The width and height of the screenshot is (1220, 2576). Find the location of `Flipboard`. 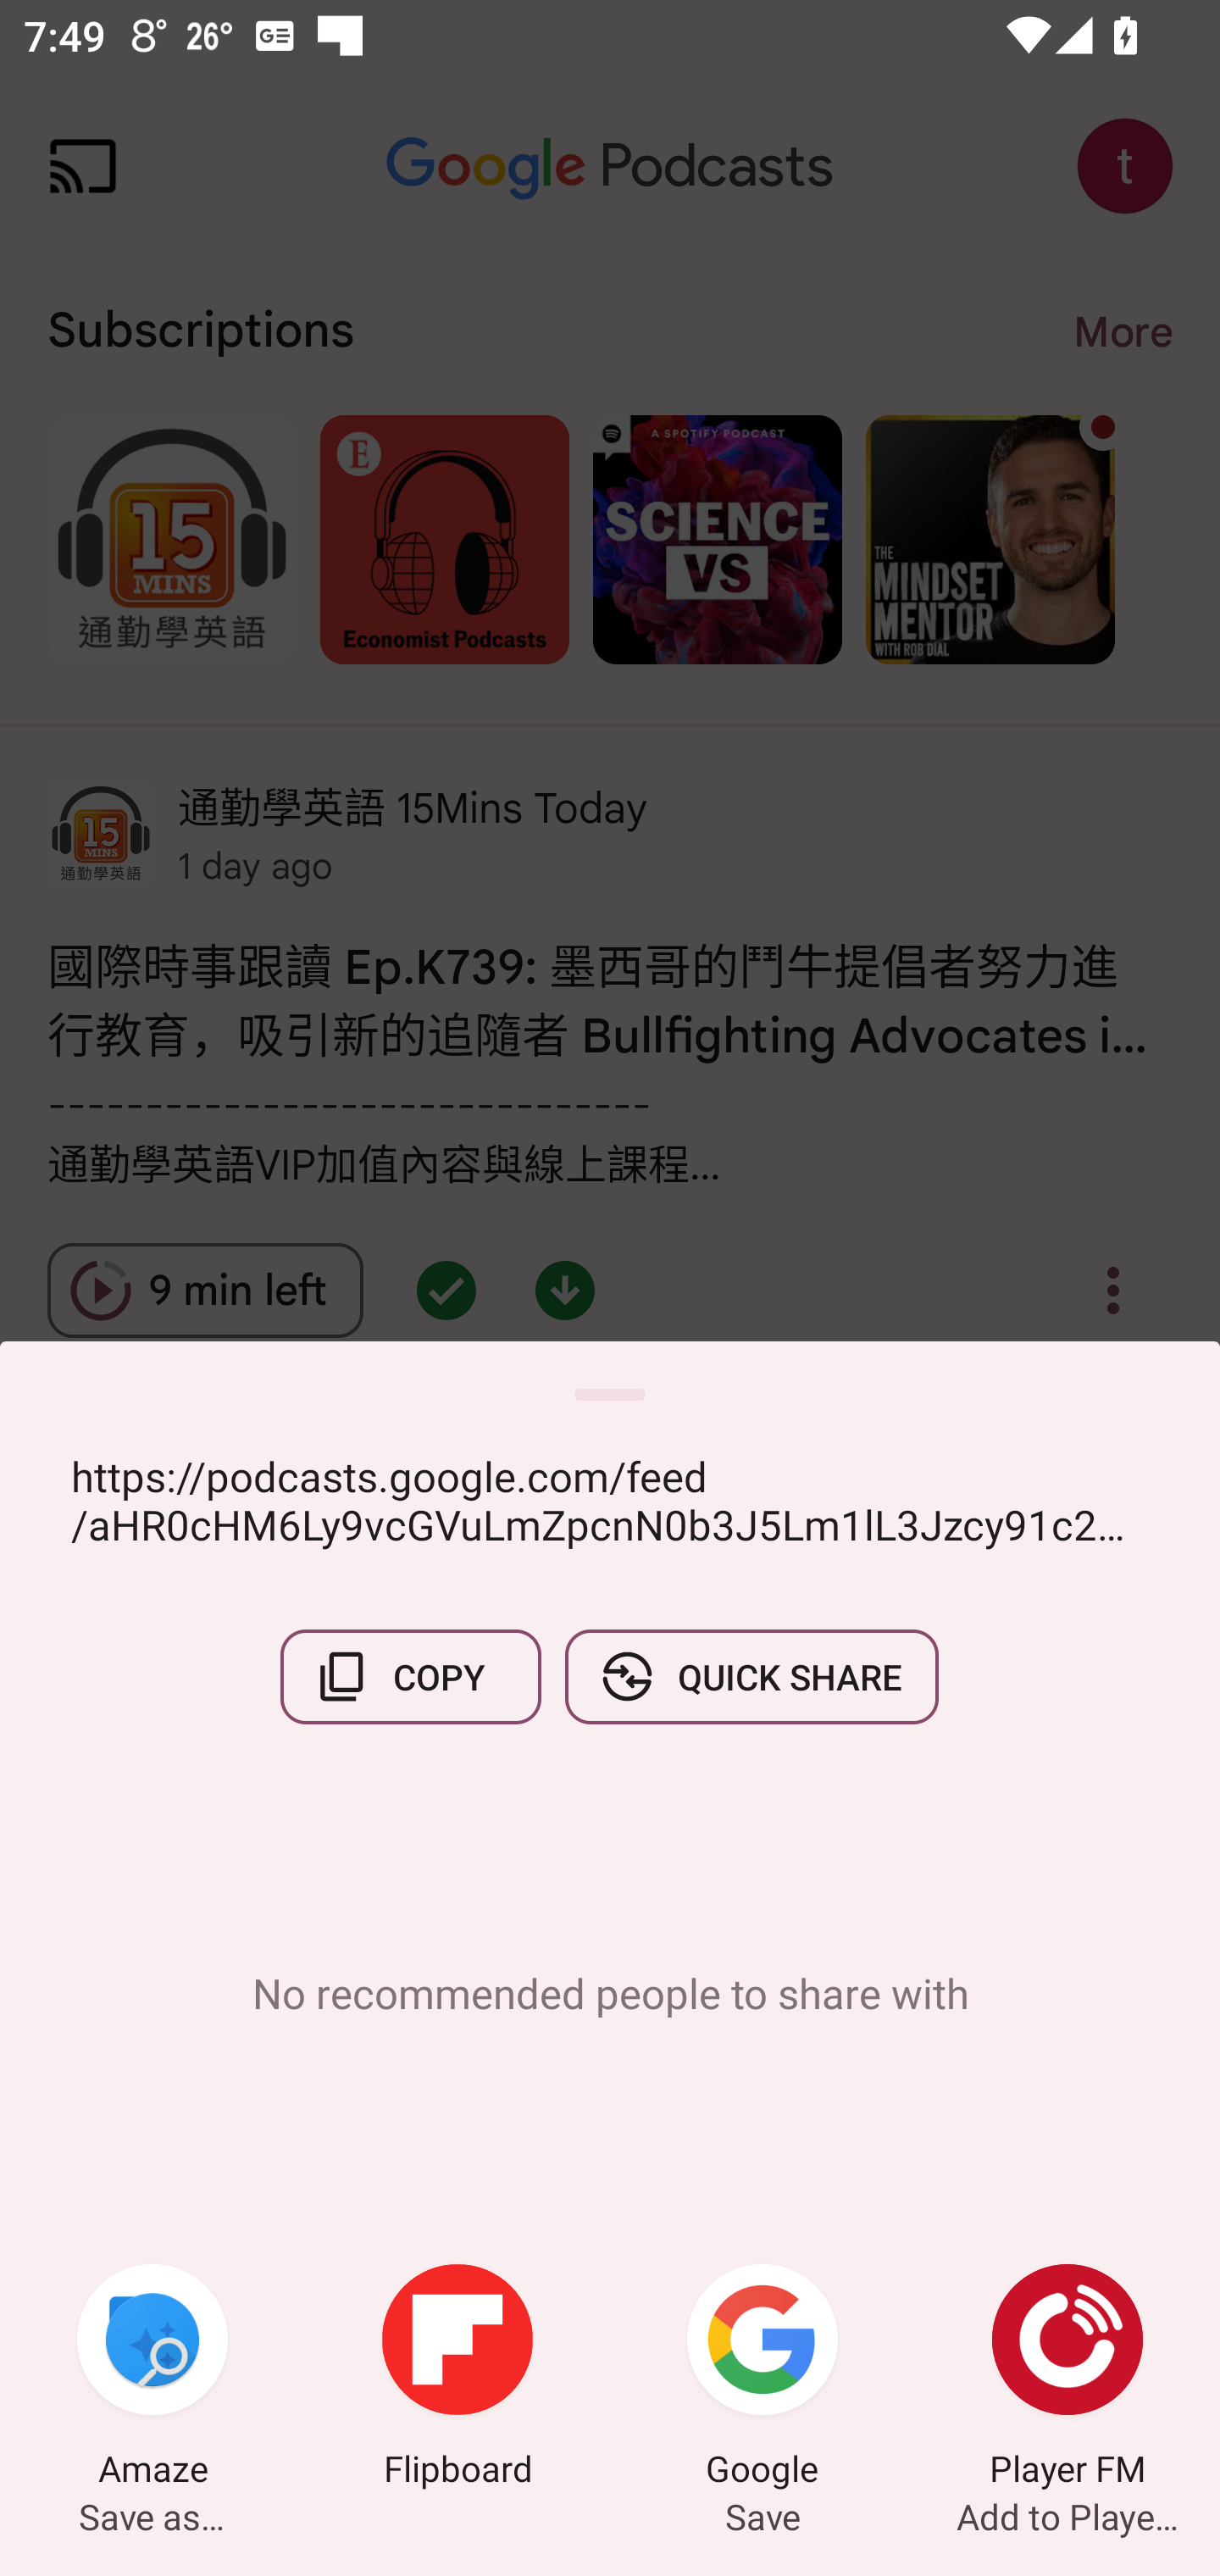

Flipboard is located at coordinates (457, 2379).